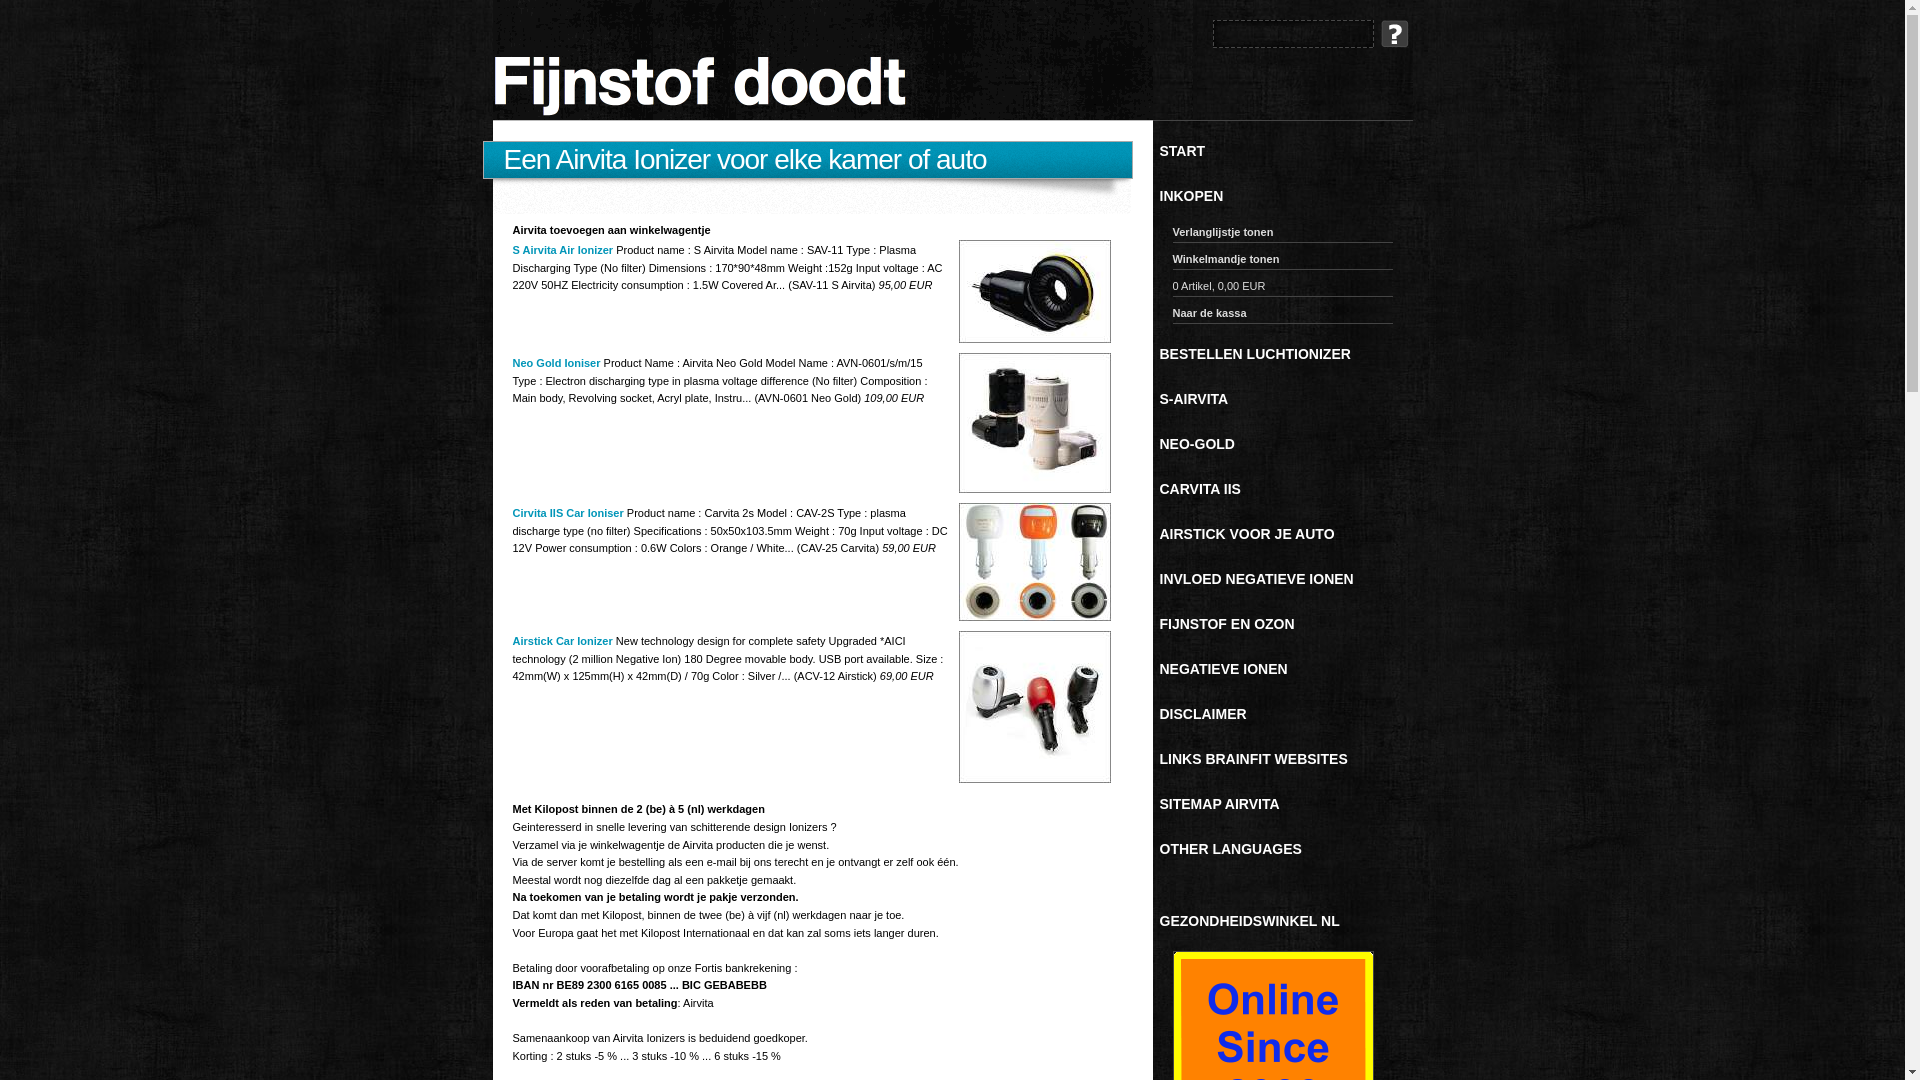  Describe the element at coordinates (1287, 759) in the screenshot. I see `LINKS BRAINFIT WEBSITES` at that location.